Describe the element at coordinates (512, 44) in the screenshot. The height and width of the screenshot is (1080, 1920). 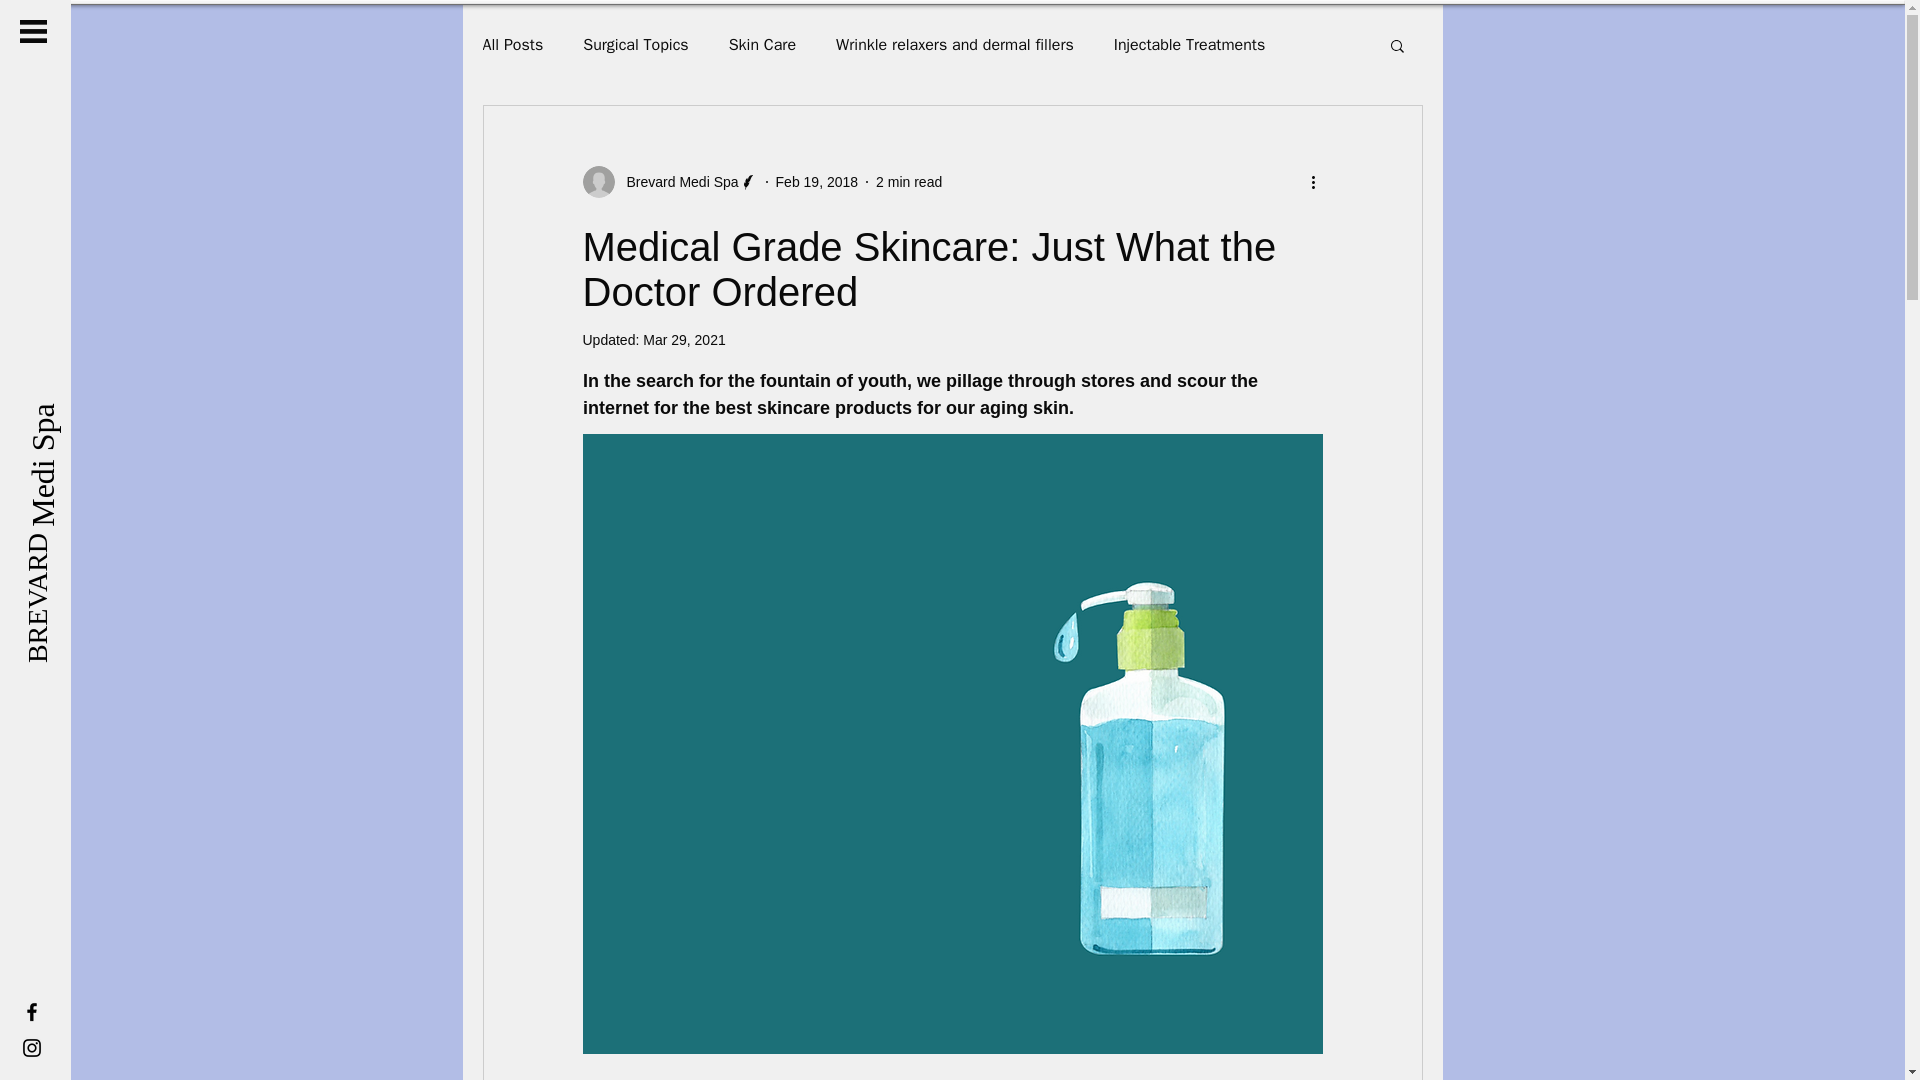
I see `All Posts` at that location.